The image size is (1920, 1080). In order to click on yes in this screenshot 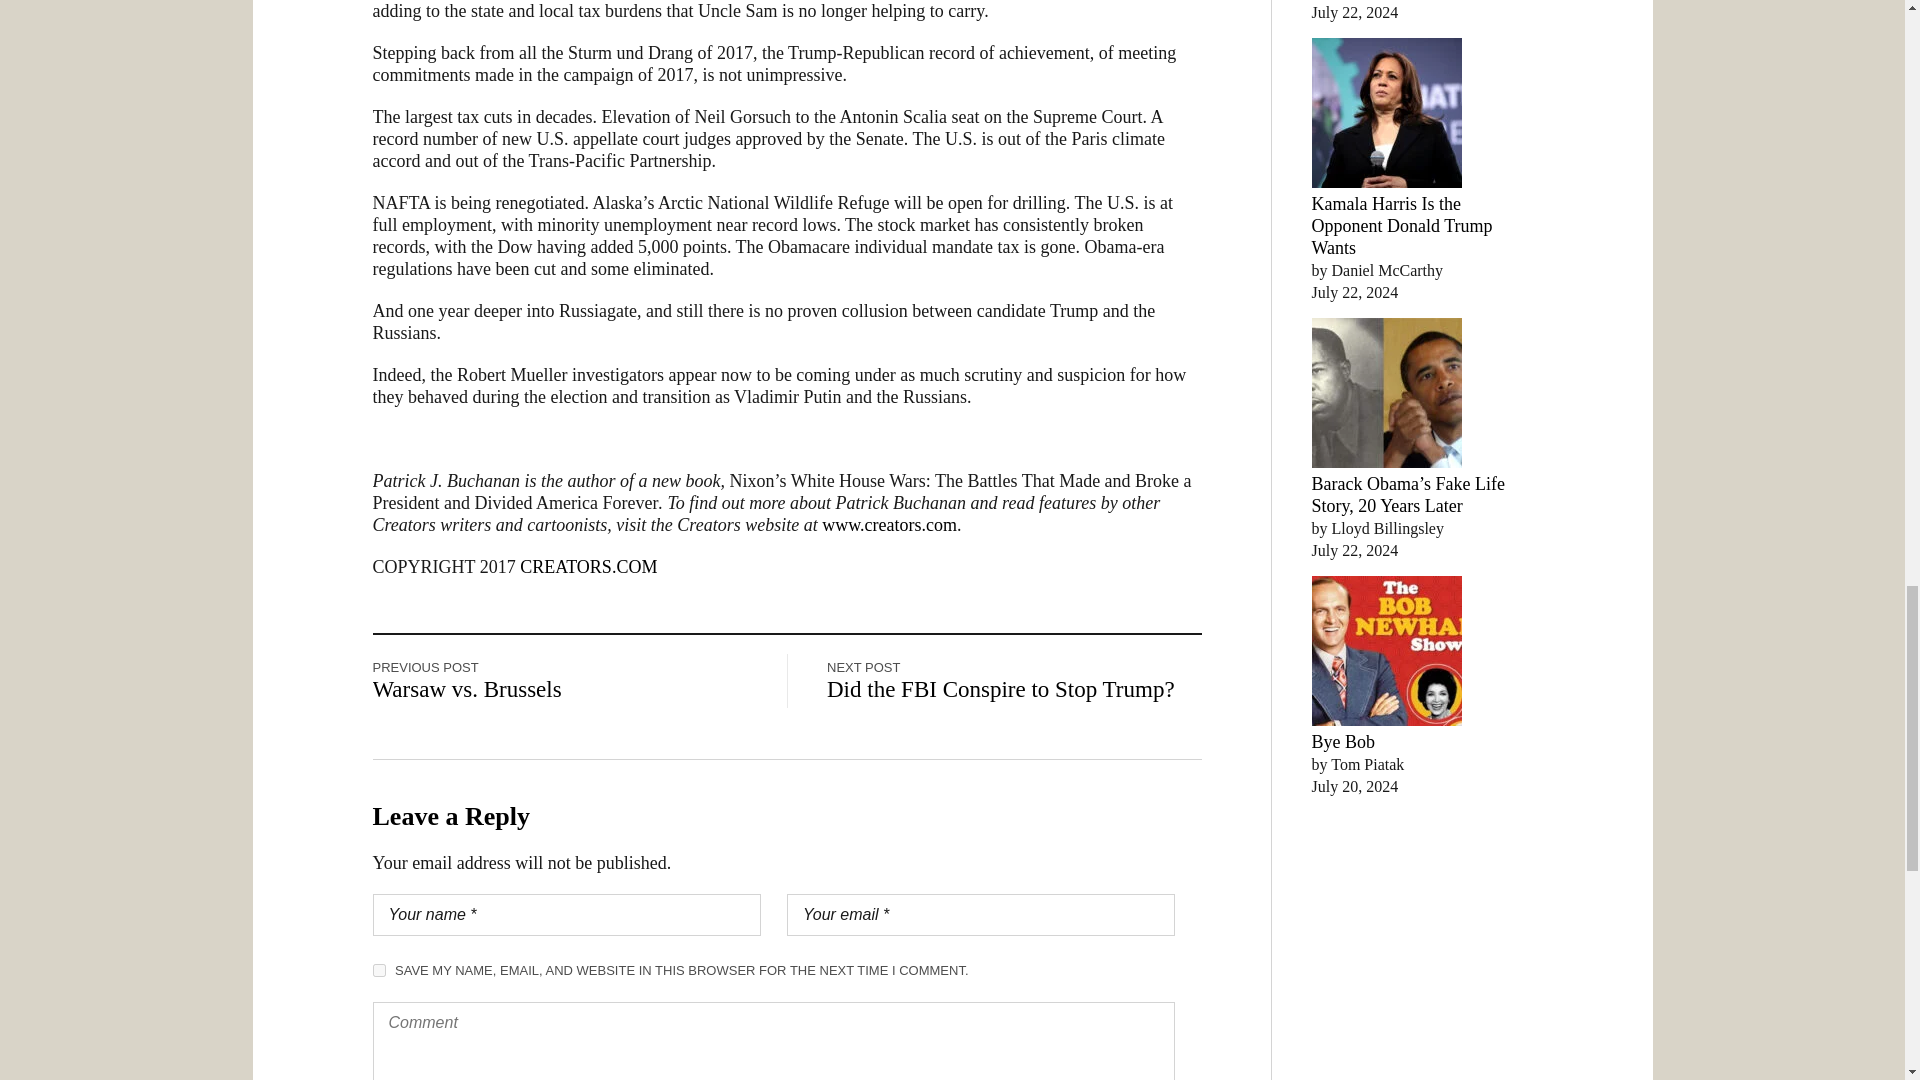, I will do `click(378, 970)`.